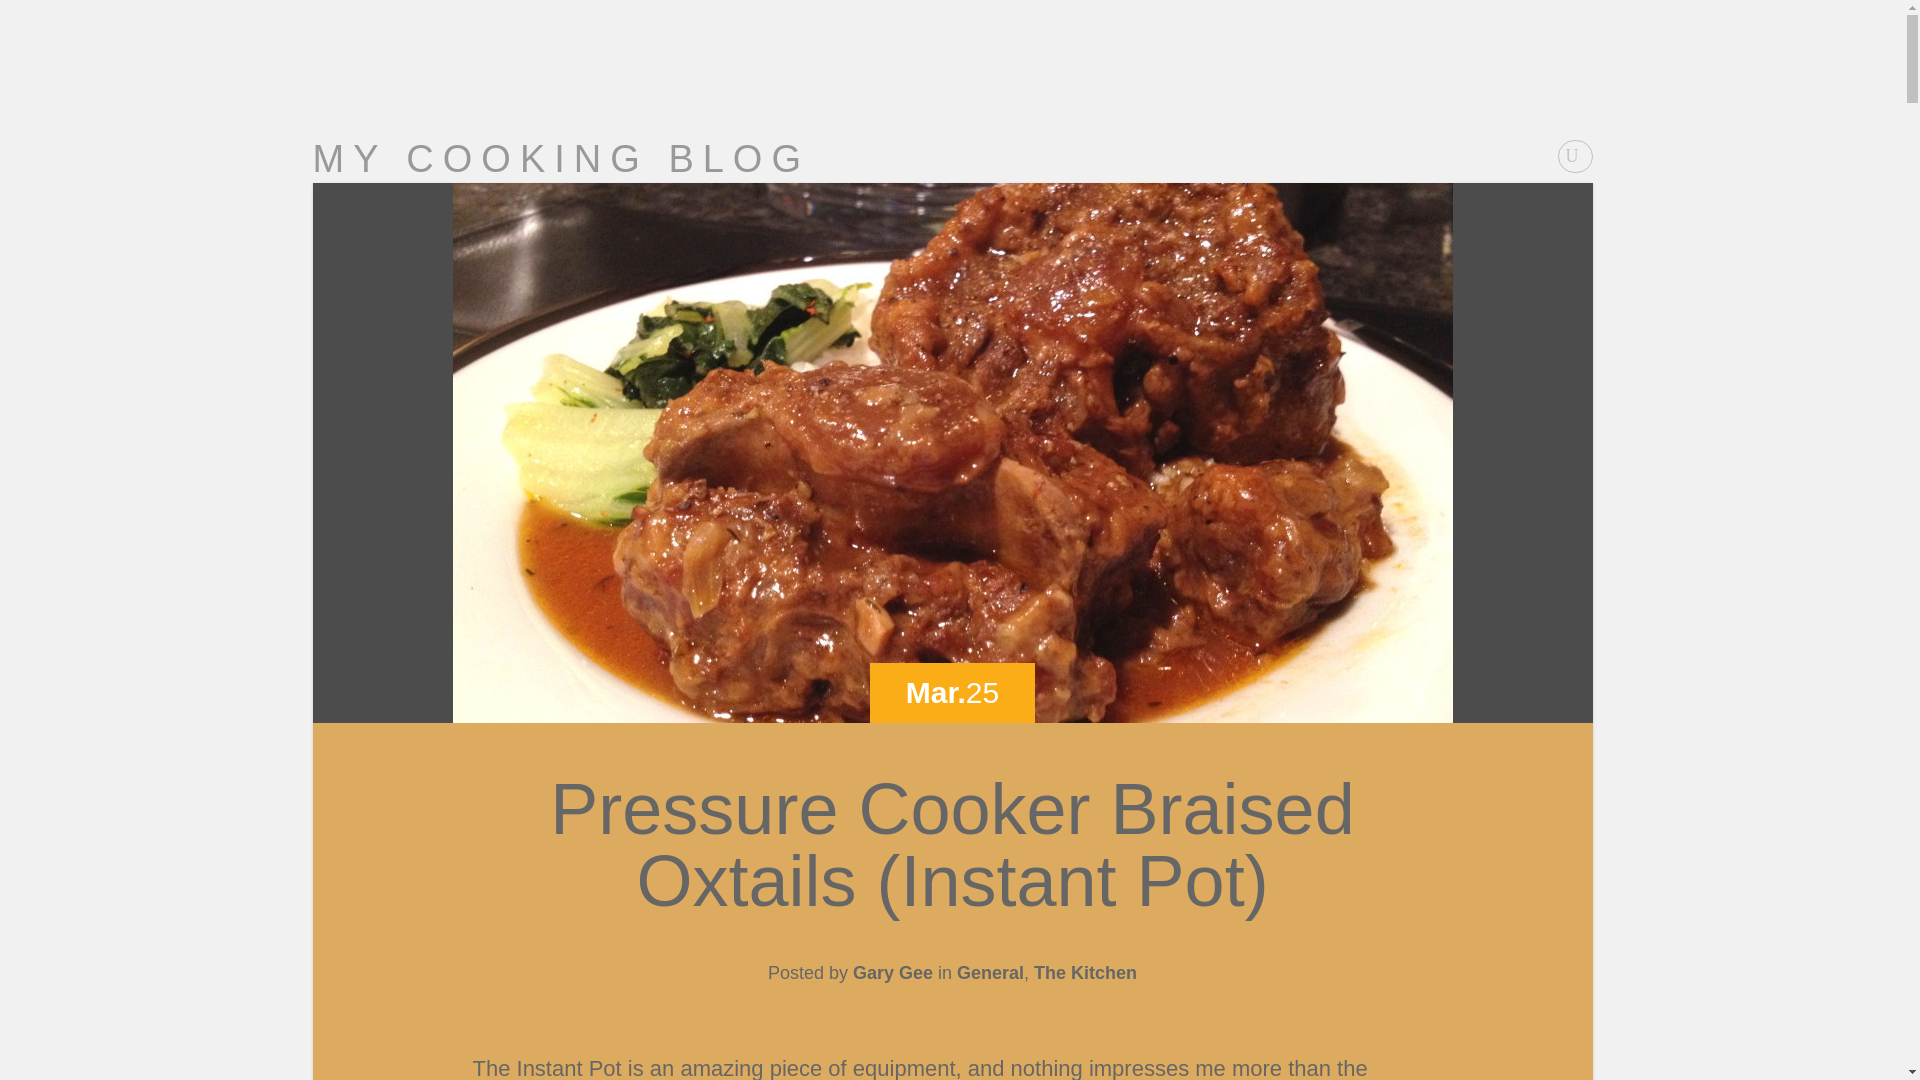 The image size is (1920, 1080). Describe the element at coordinates (1085, 972) in the screenshot. I see `The Kitchen` at that location.